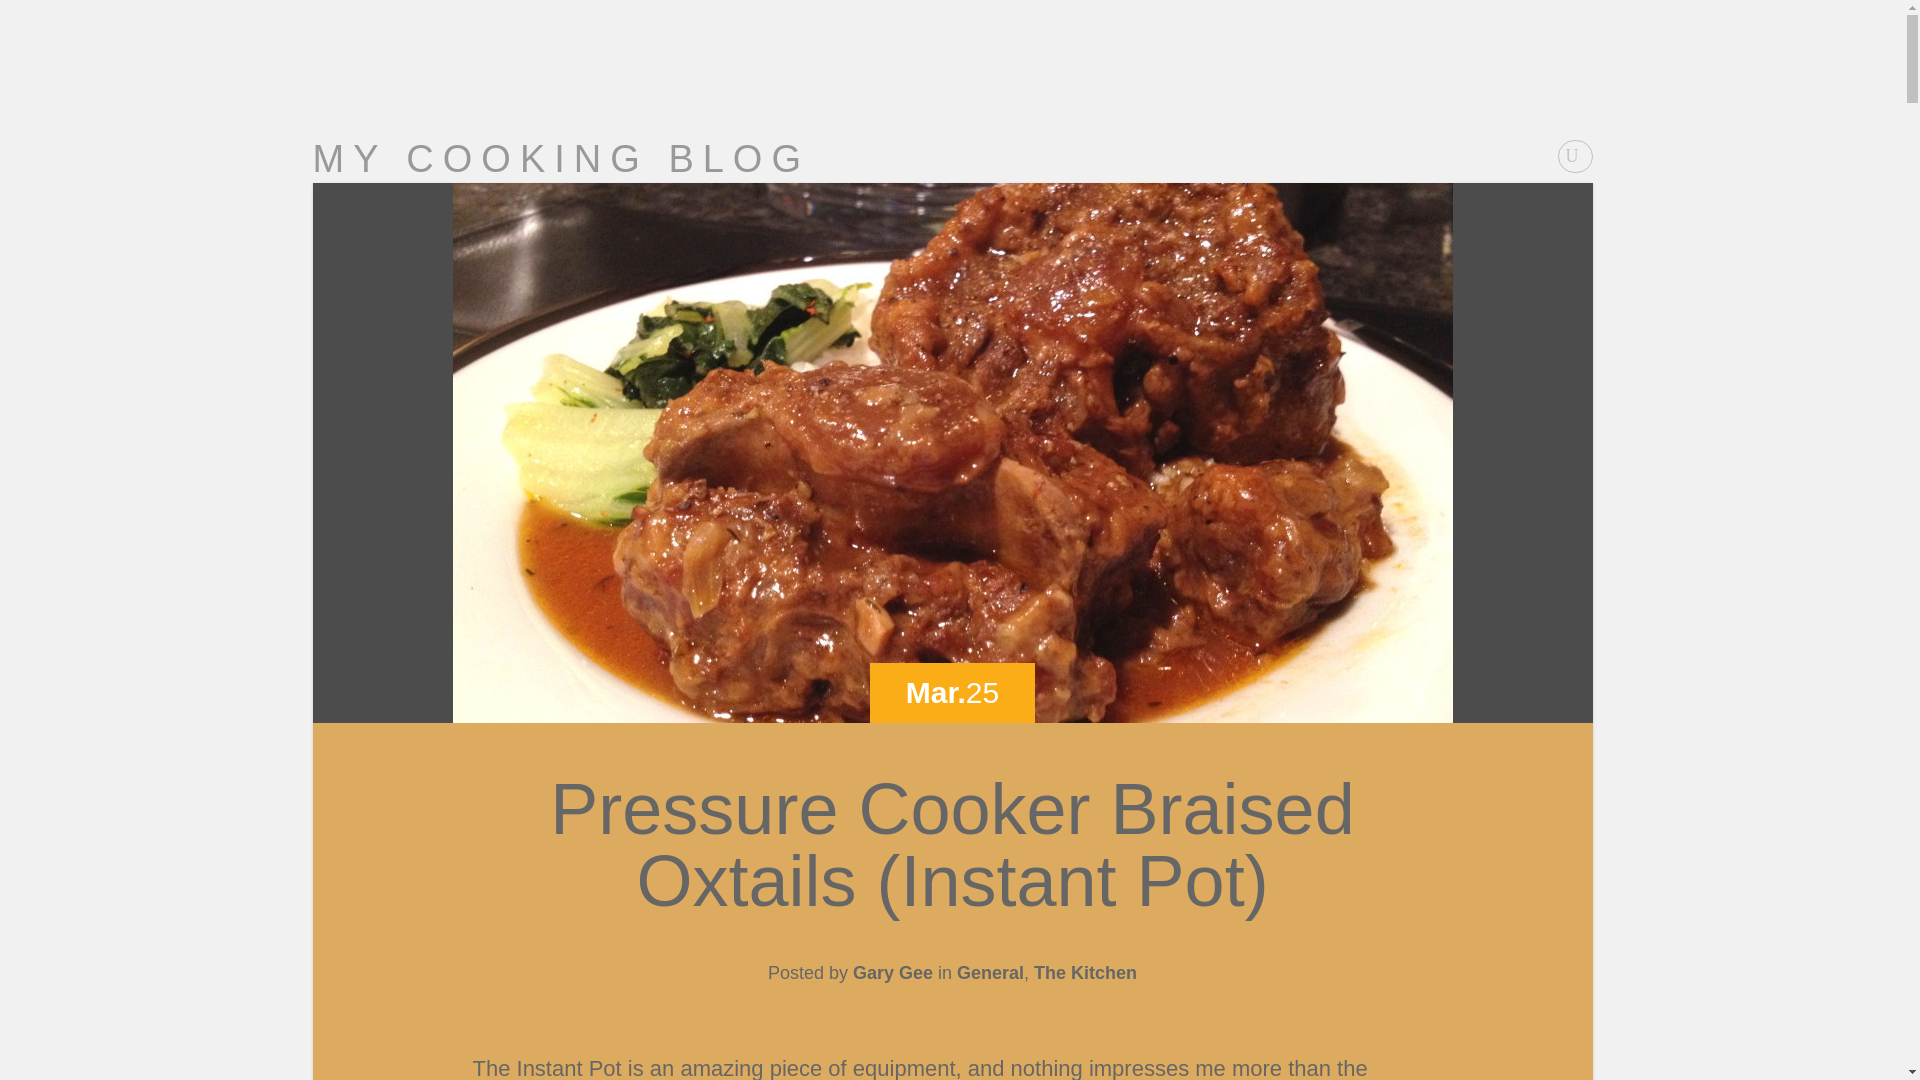 The image size is (1920, 1080). Describe the element at coordinates (1085, 972) in the screenshot. I see `The Kitchen` at that location.